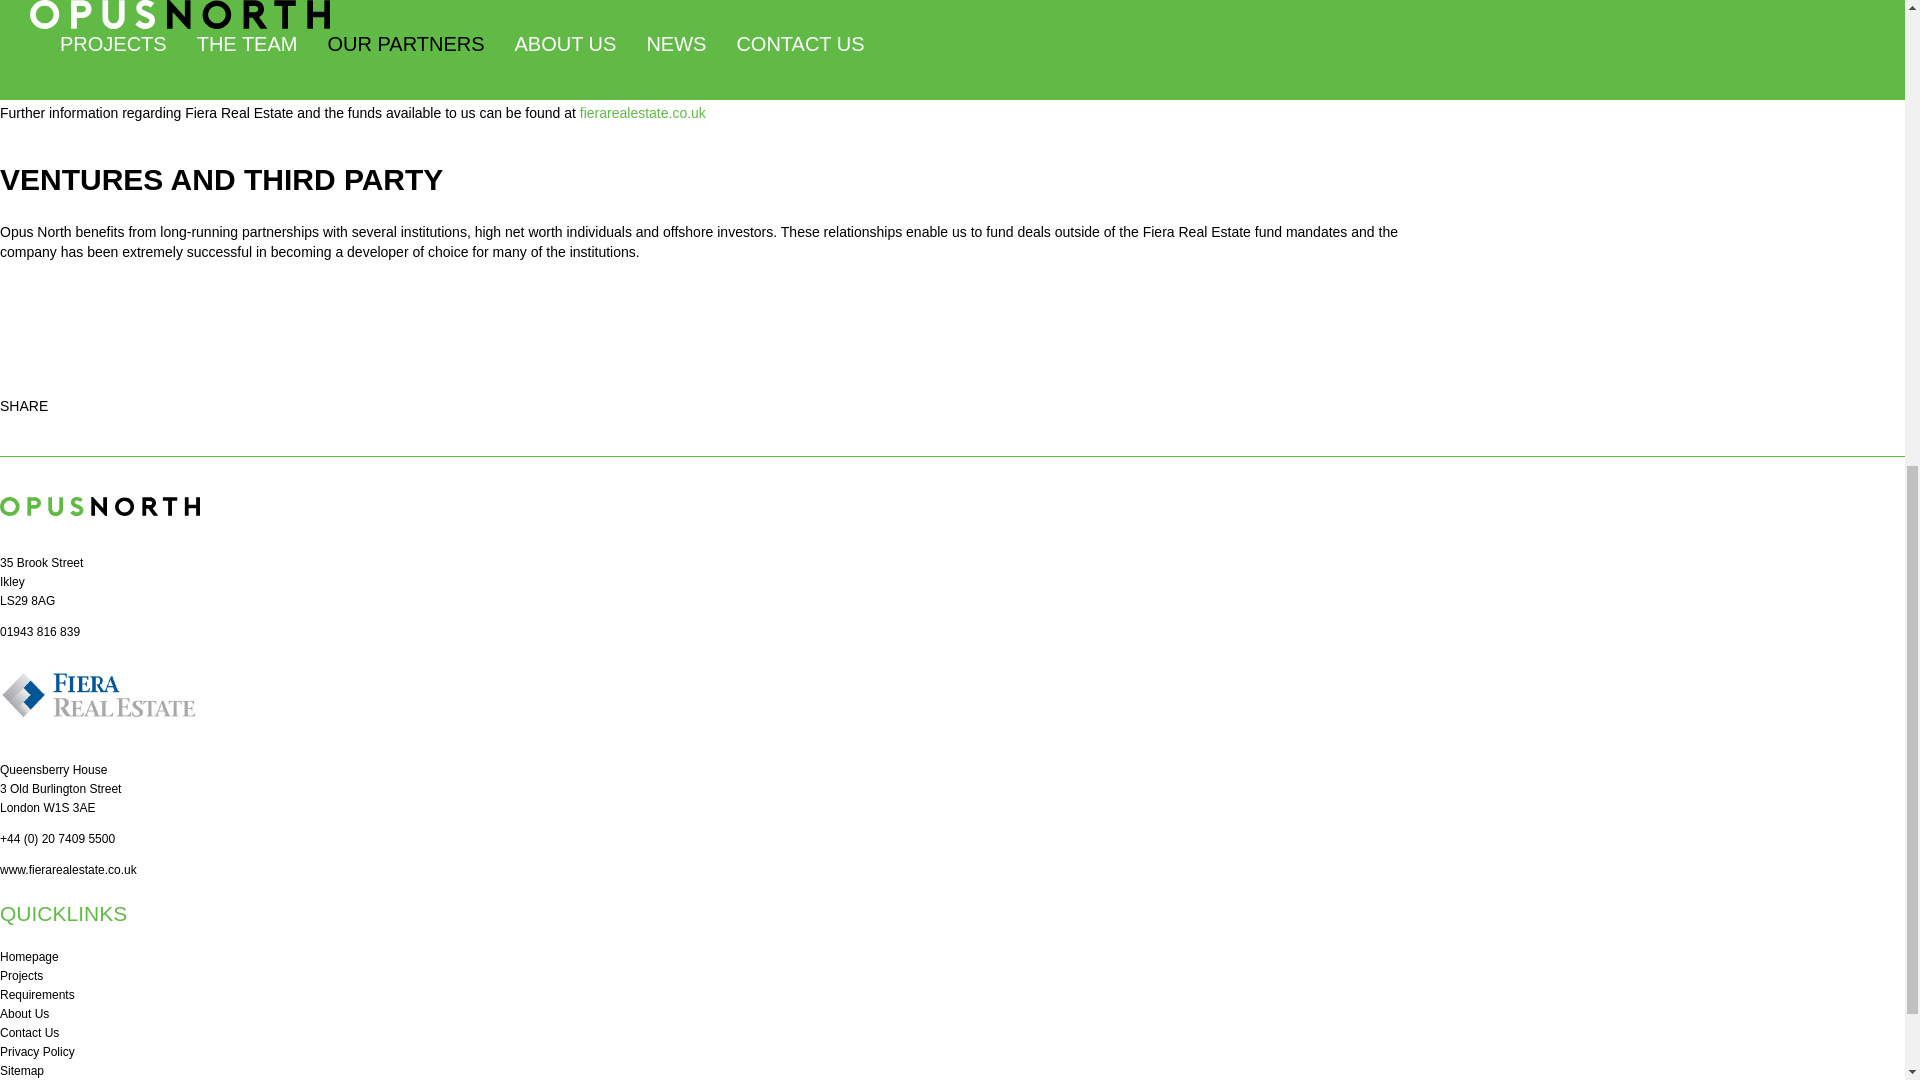 The height and width of the screenshot is (1080, 1920). I want to click on About Us, so click(24, 1013).